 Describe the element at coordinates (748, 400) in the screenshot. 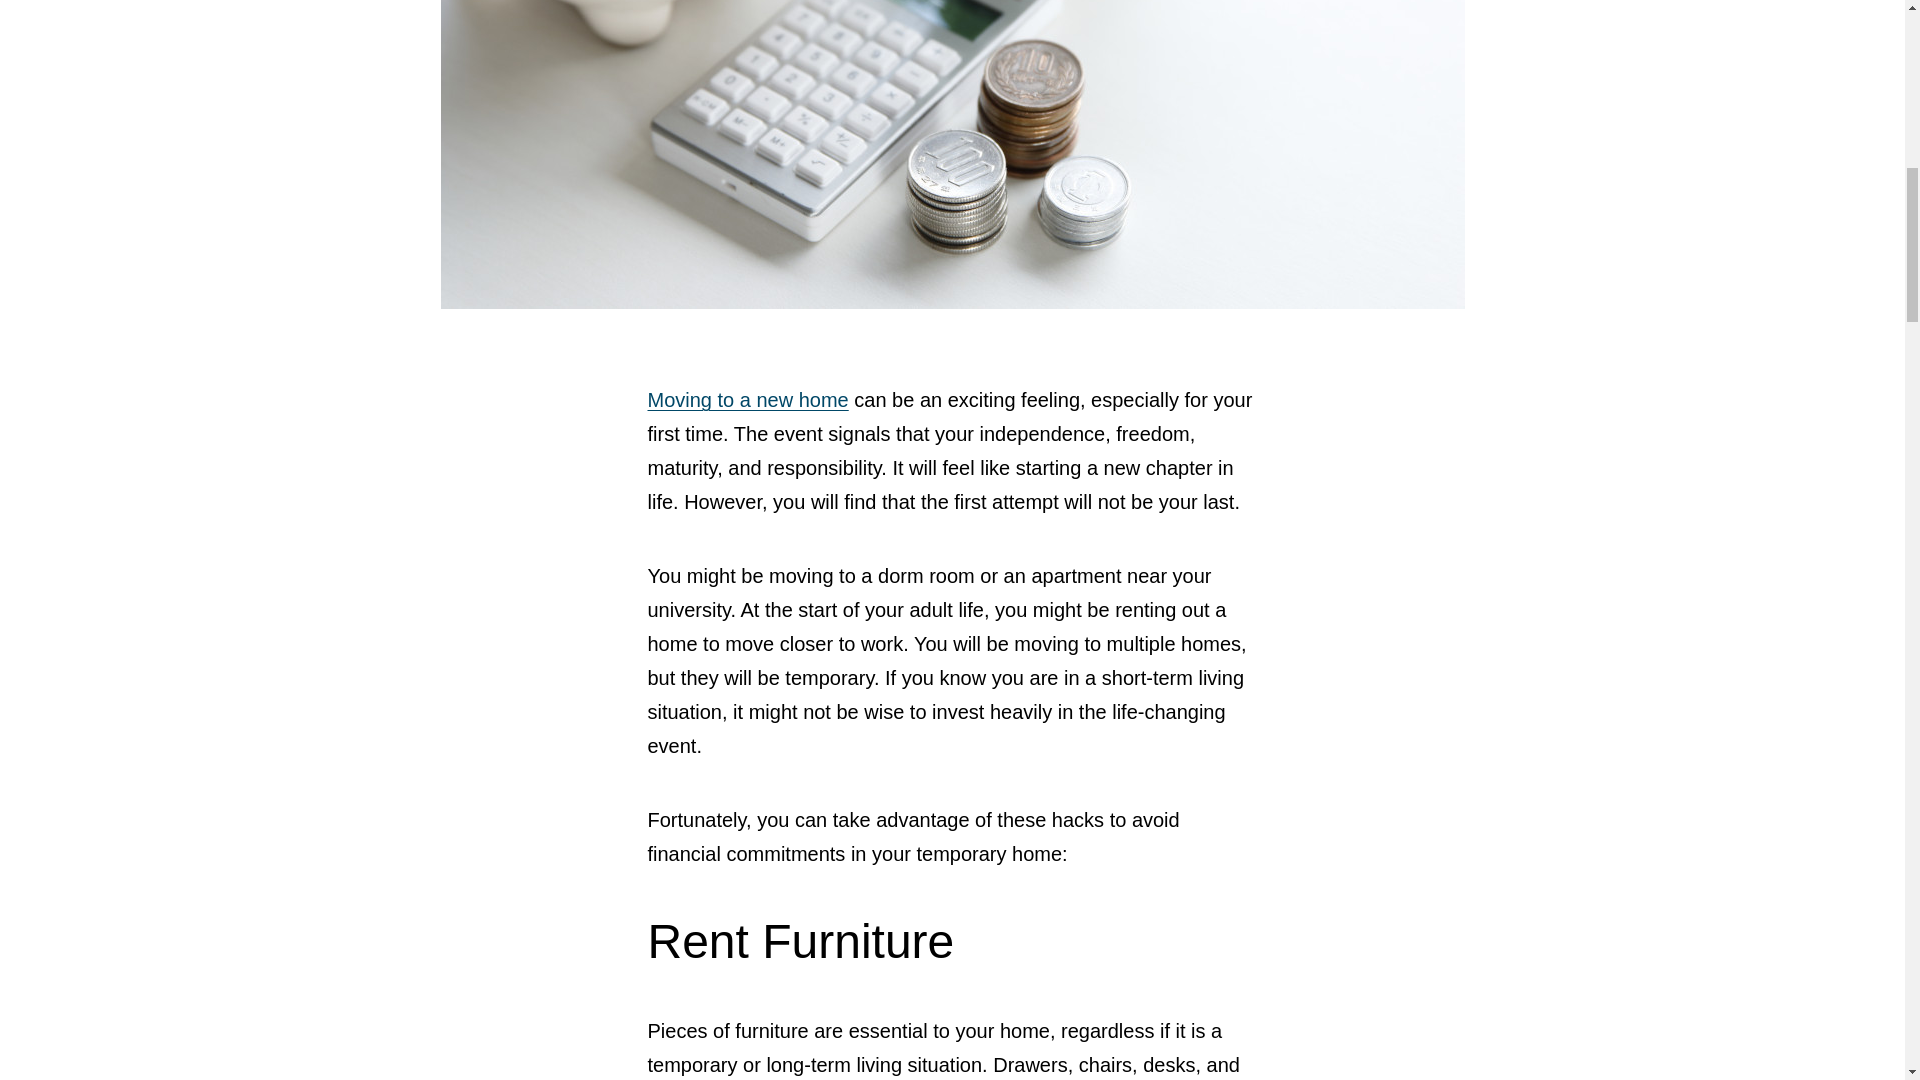

I see `Moving to a new home` at that location.